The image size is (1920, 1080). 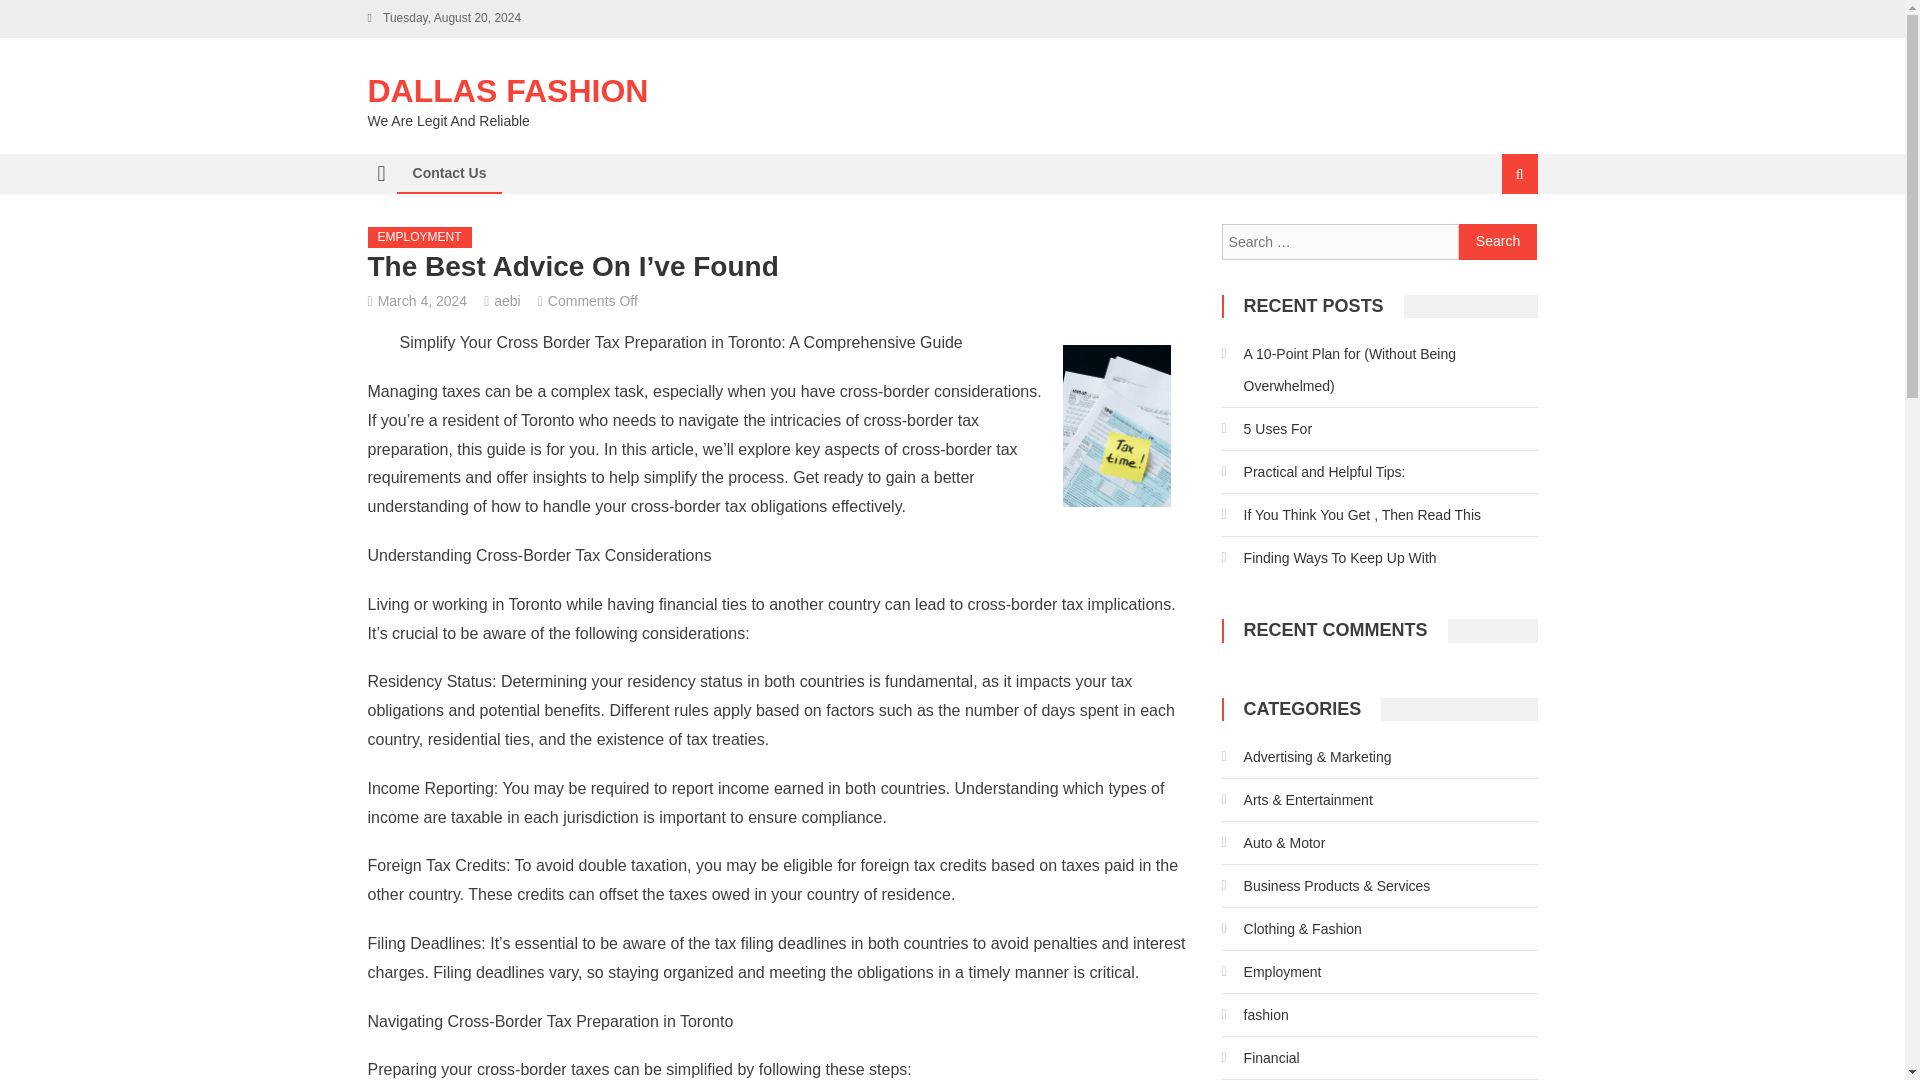 What do you see at coordinates (1495, 240) in the screenshot?
I see `Search` at bounding box center [1495, 240].